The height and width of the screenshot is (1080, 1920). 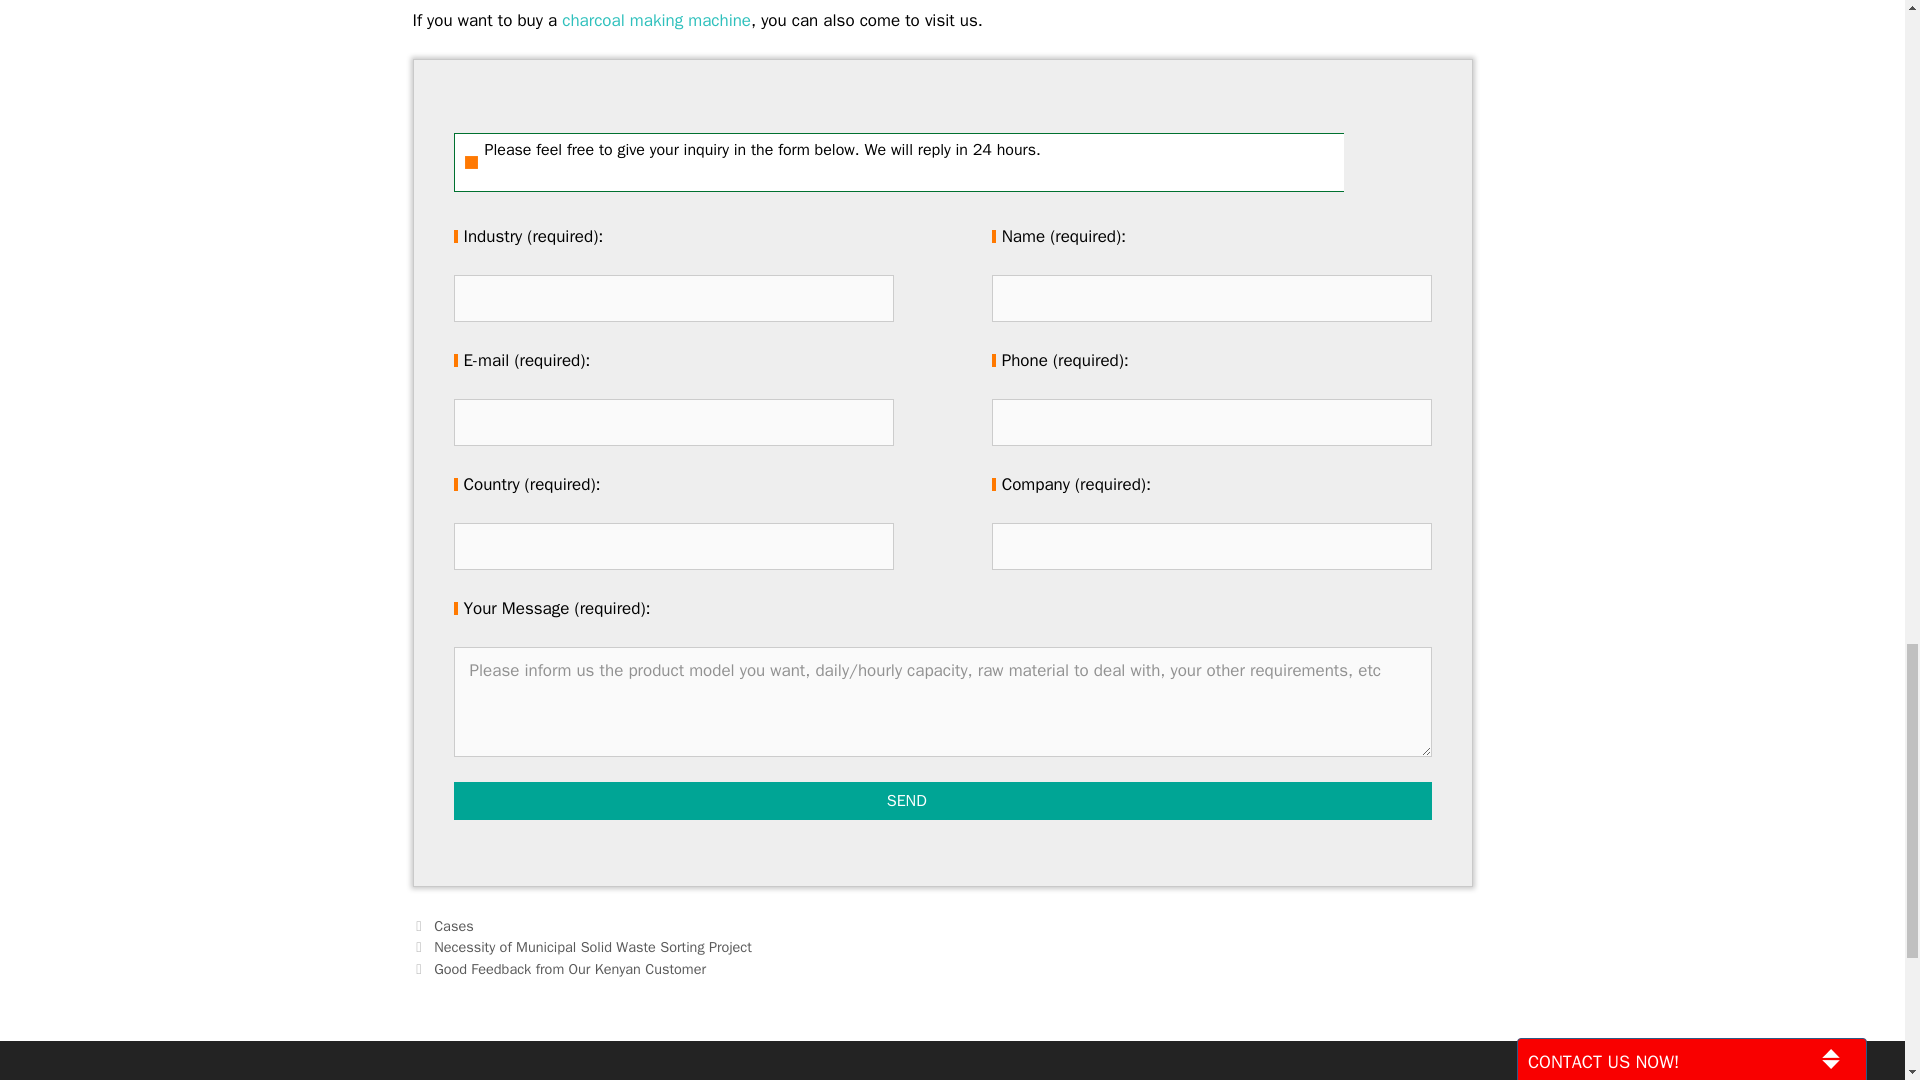 I want to click on Send, so click(x=906, y=800).